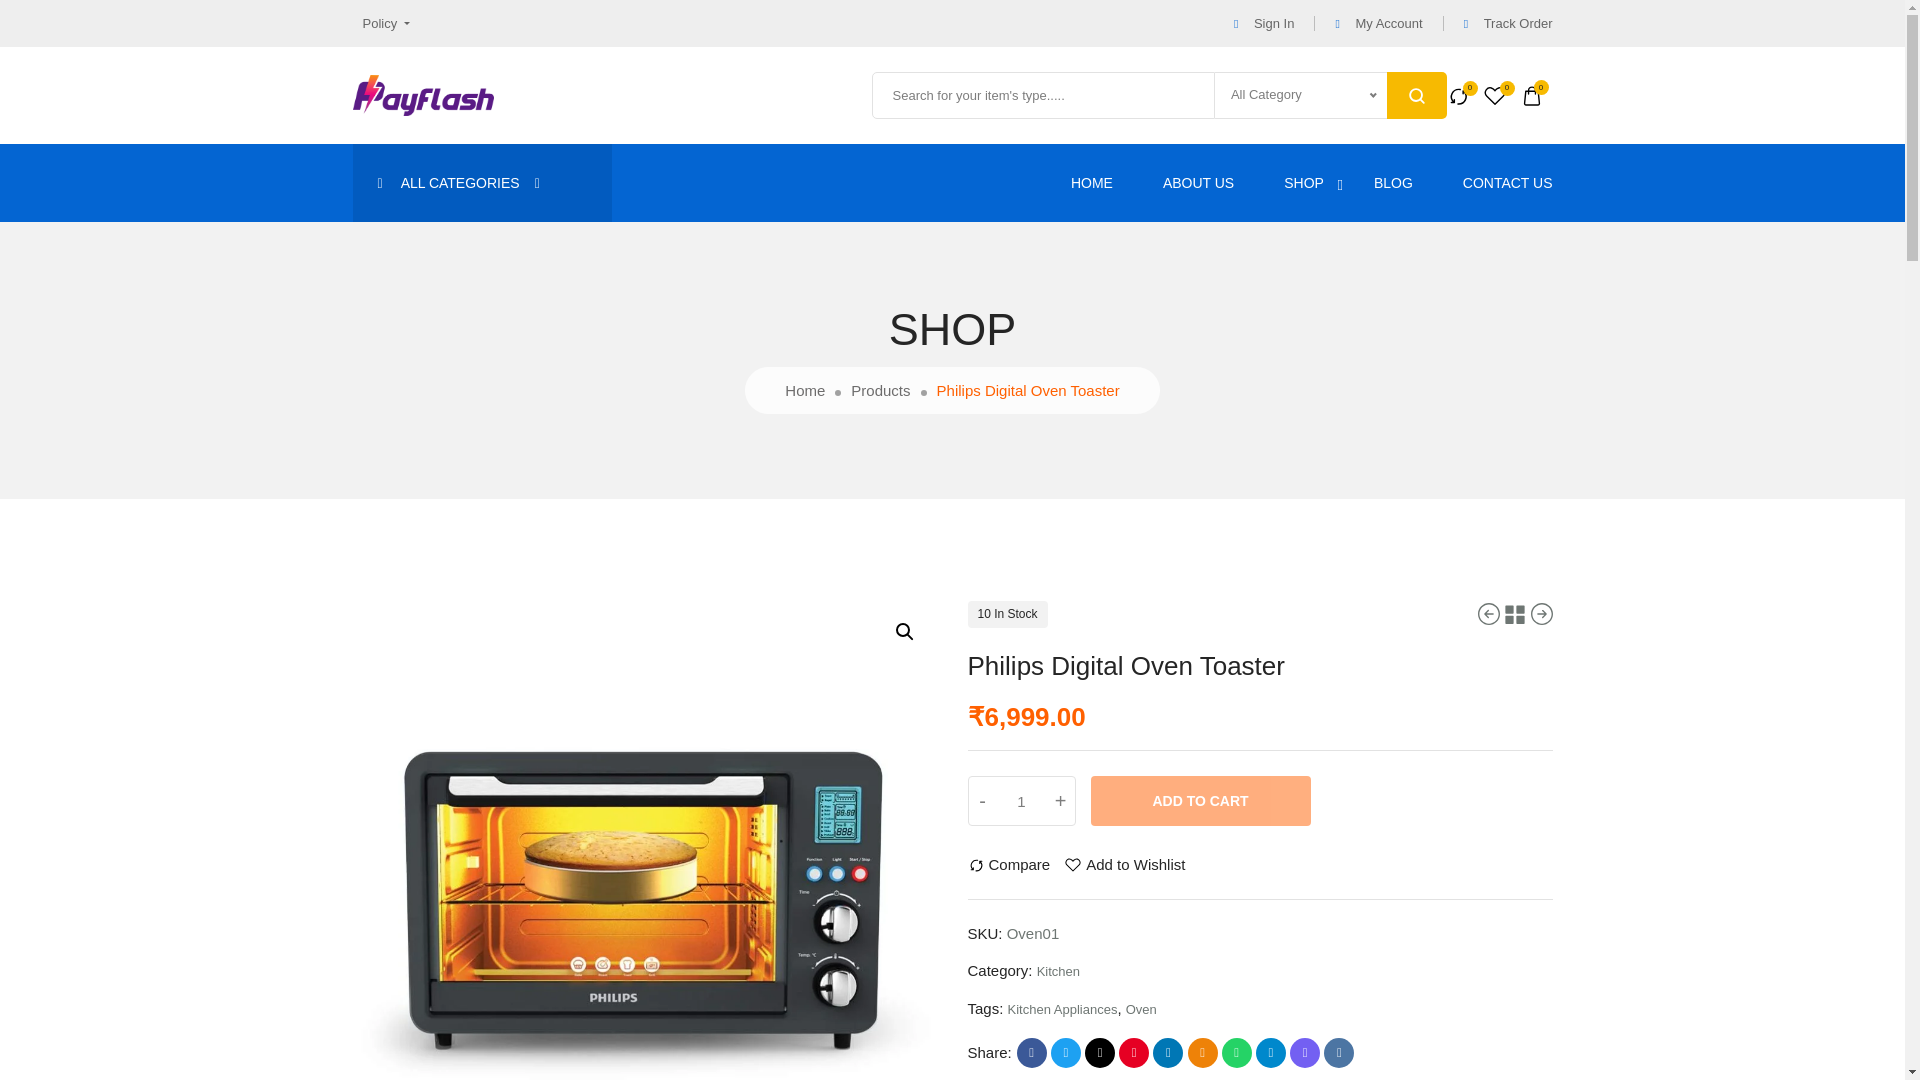 The image size is (1920, 1080). What do you see at coordinates (480, 182) in the screenshot?
I see `ALL CATEGORIES` at bounding box center [480, 182].